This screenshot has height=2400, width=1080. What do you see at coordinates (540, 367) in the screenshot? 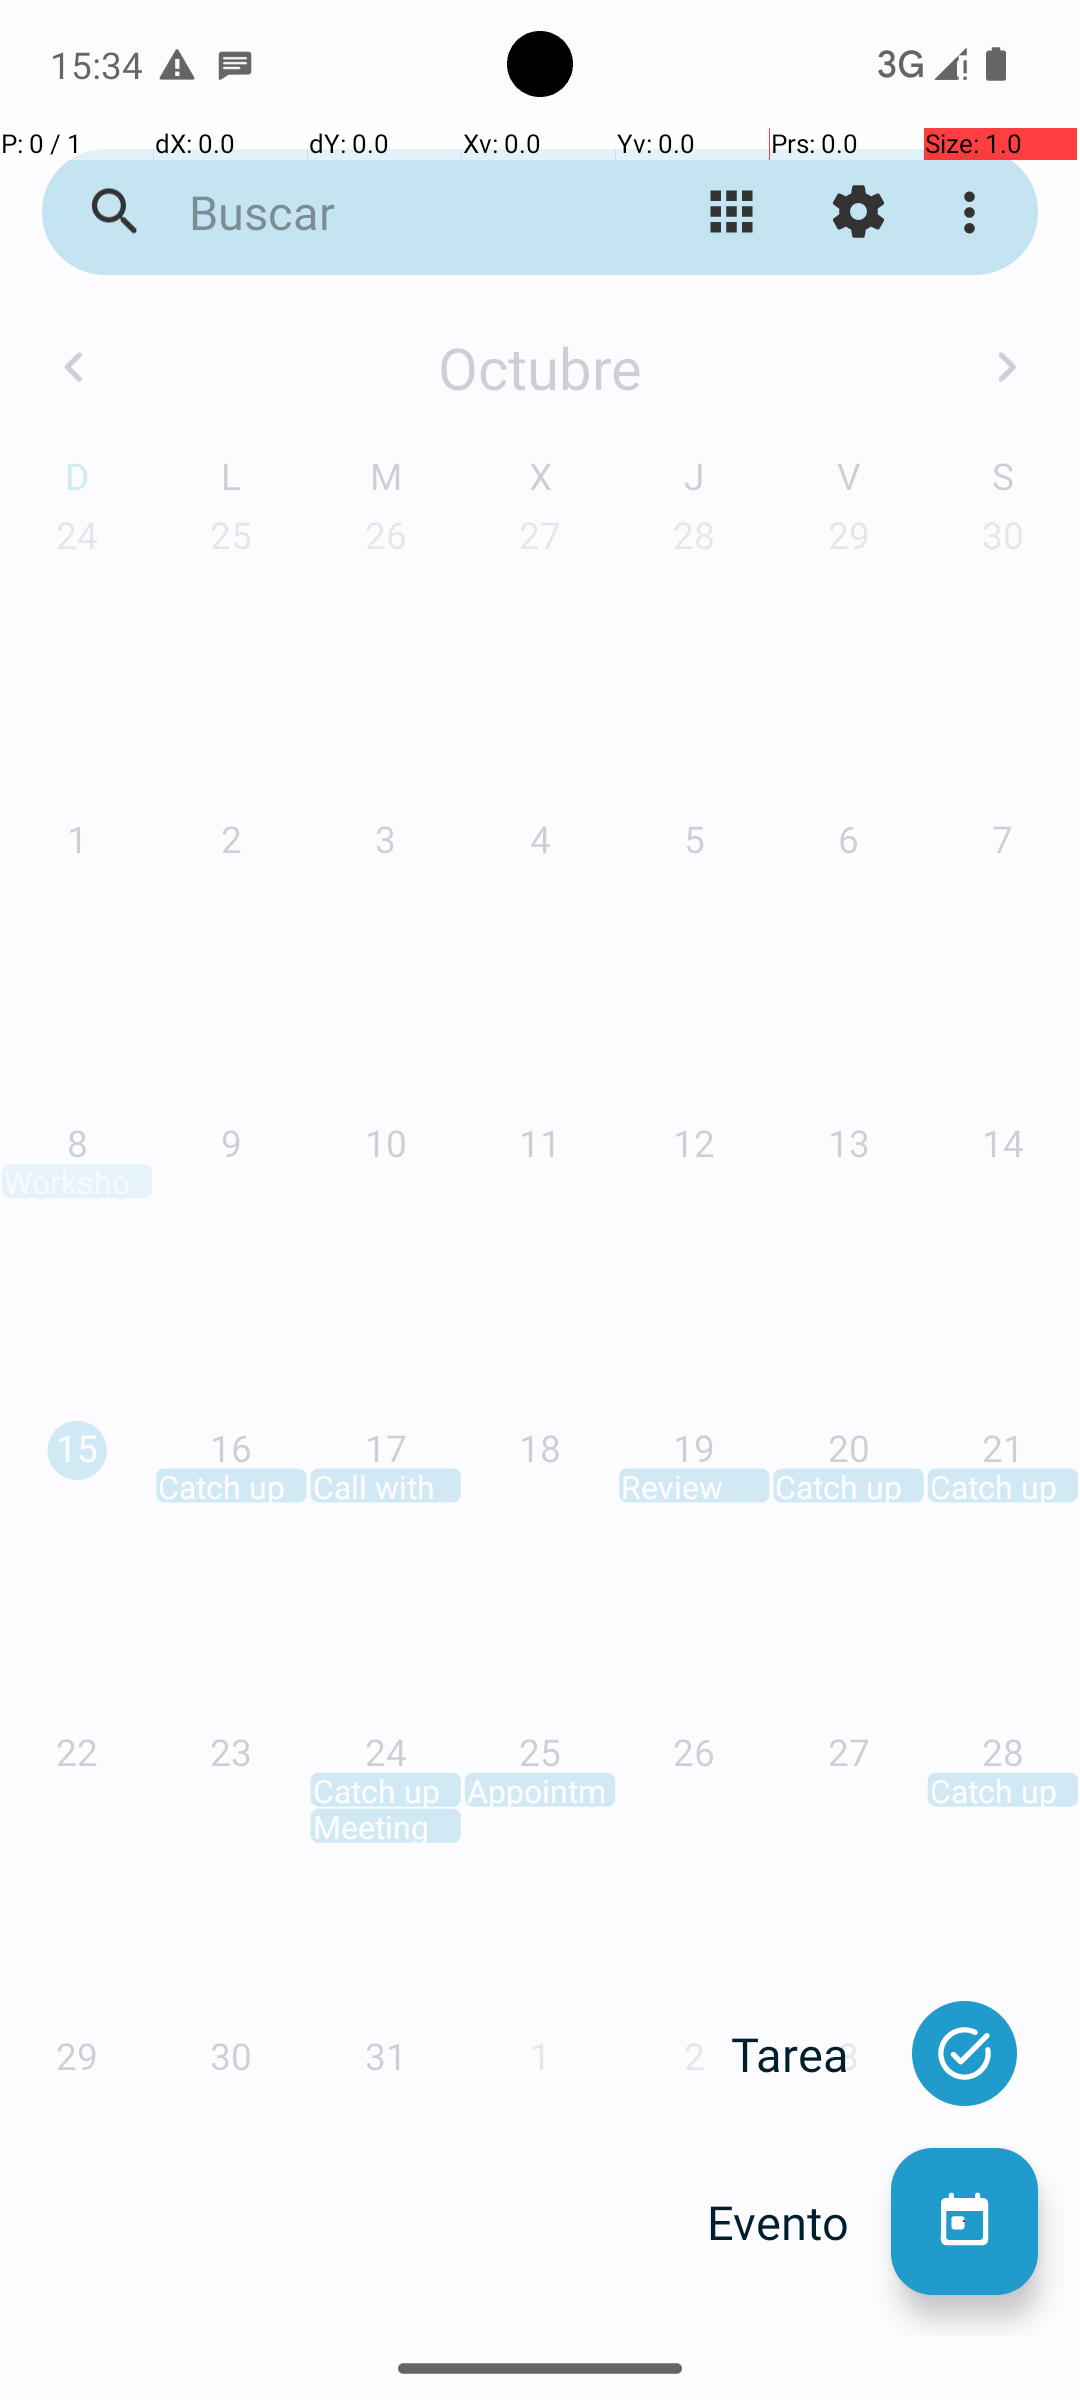
I see `Octubre` at bounding box center [540, 367].